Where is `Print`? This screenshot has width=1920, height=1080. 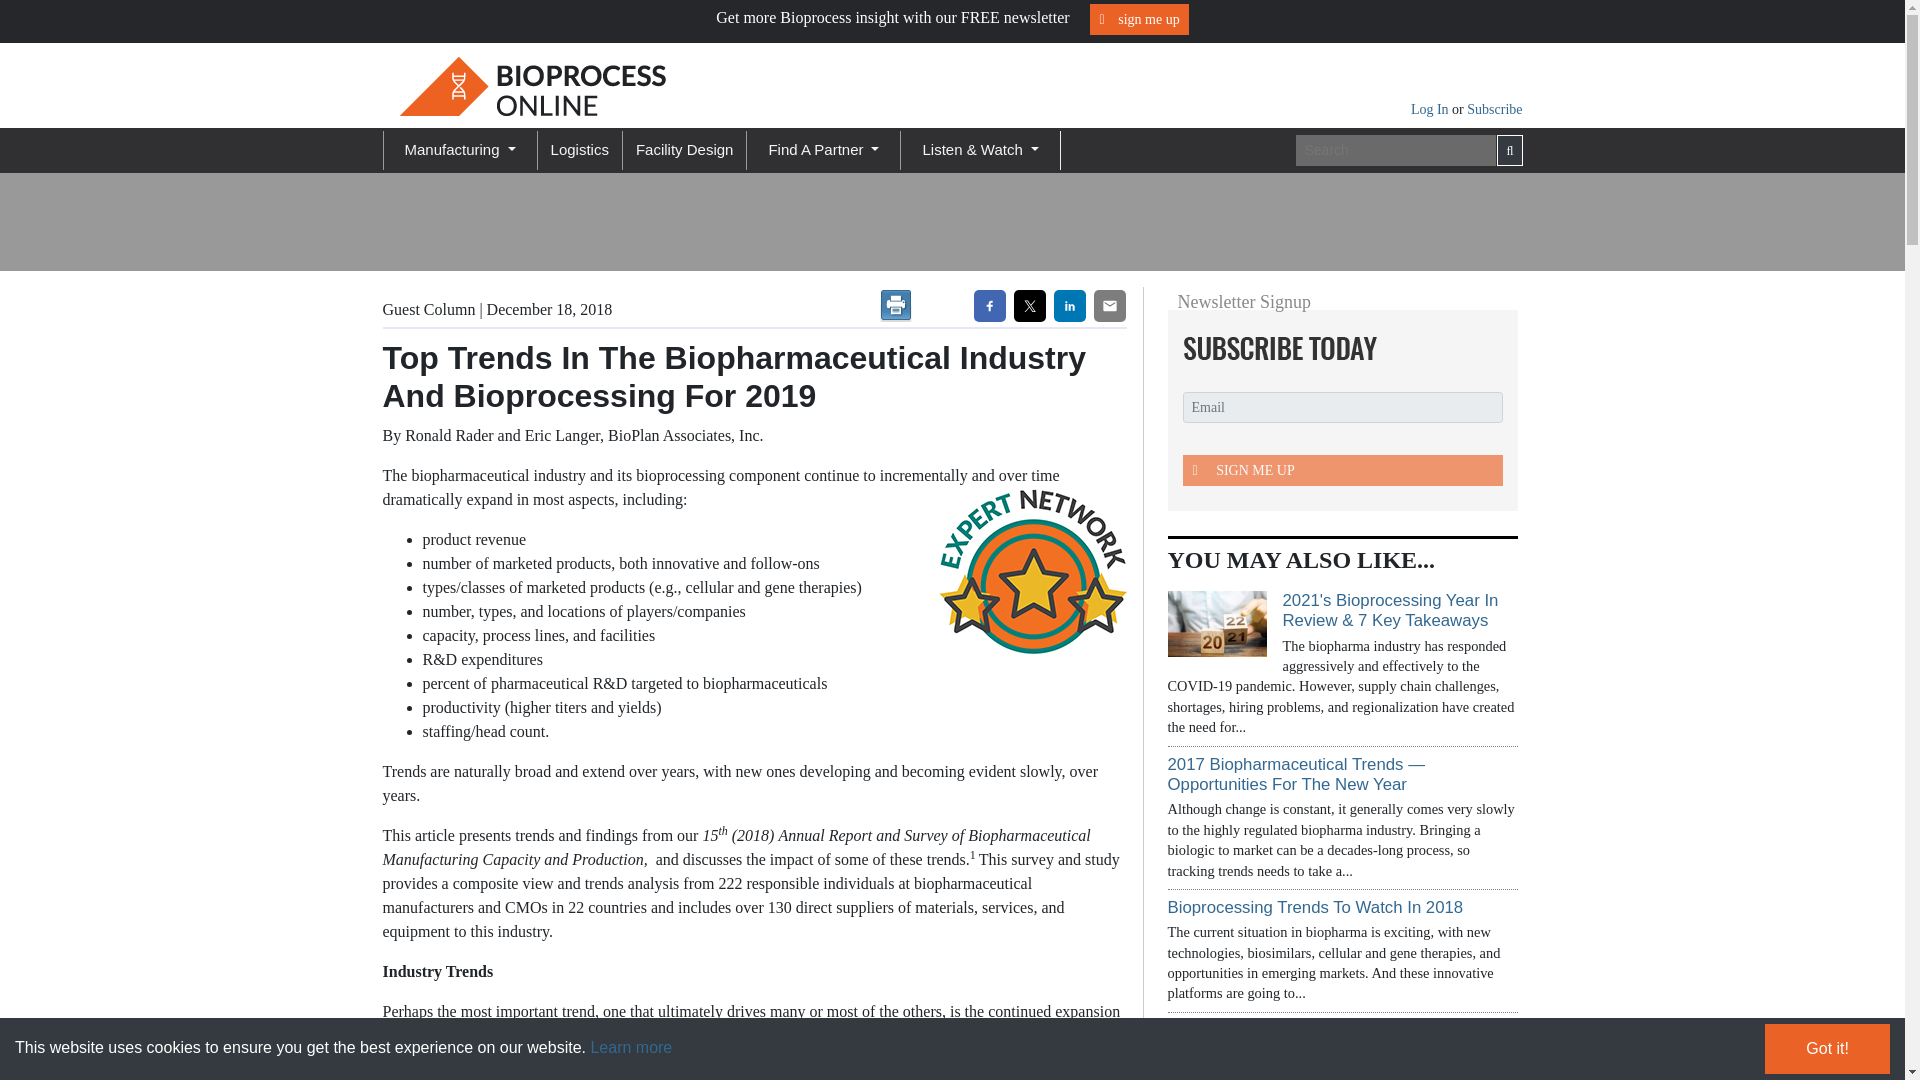
Print is located at coordinates (895, 306).